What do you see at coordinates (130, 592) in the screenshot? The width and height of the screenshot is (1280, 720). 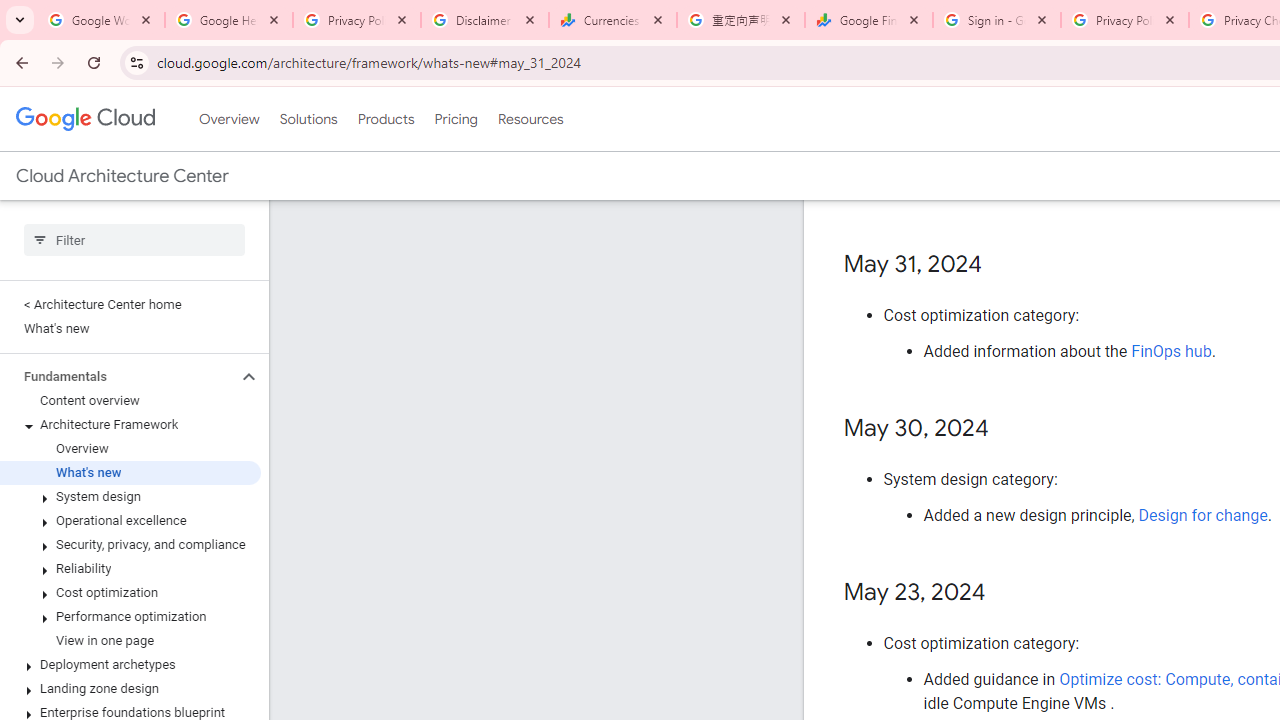 I see `Cost optimization` at bounding box center [130, 592].